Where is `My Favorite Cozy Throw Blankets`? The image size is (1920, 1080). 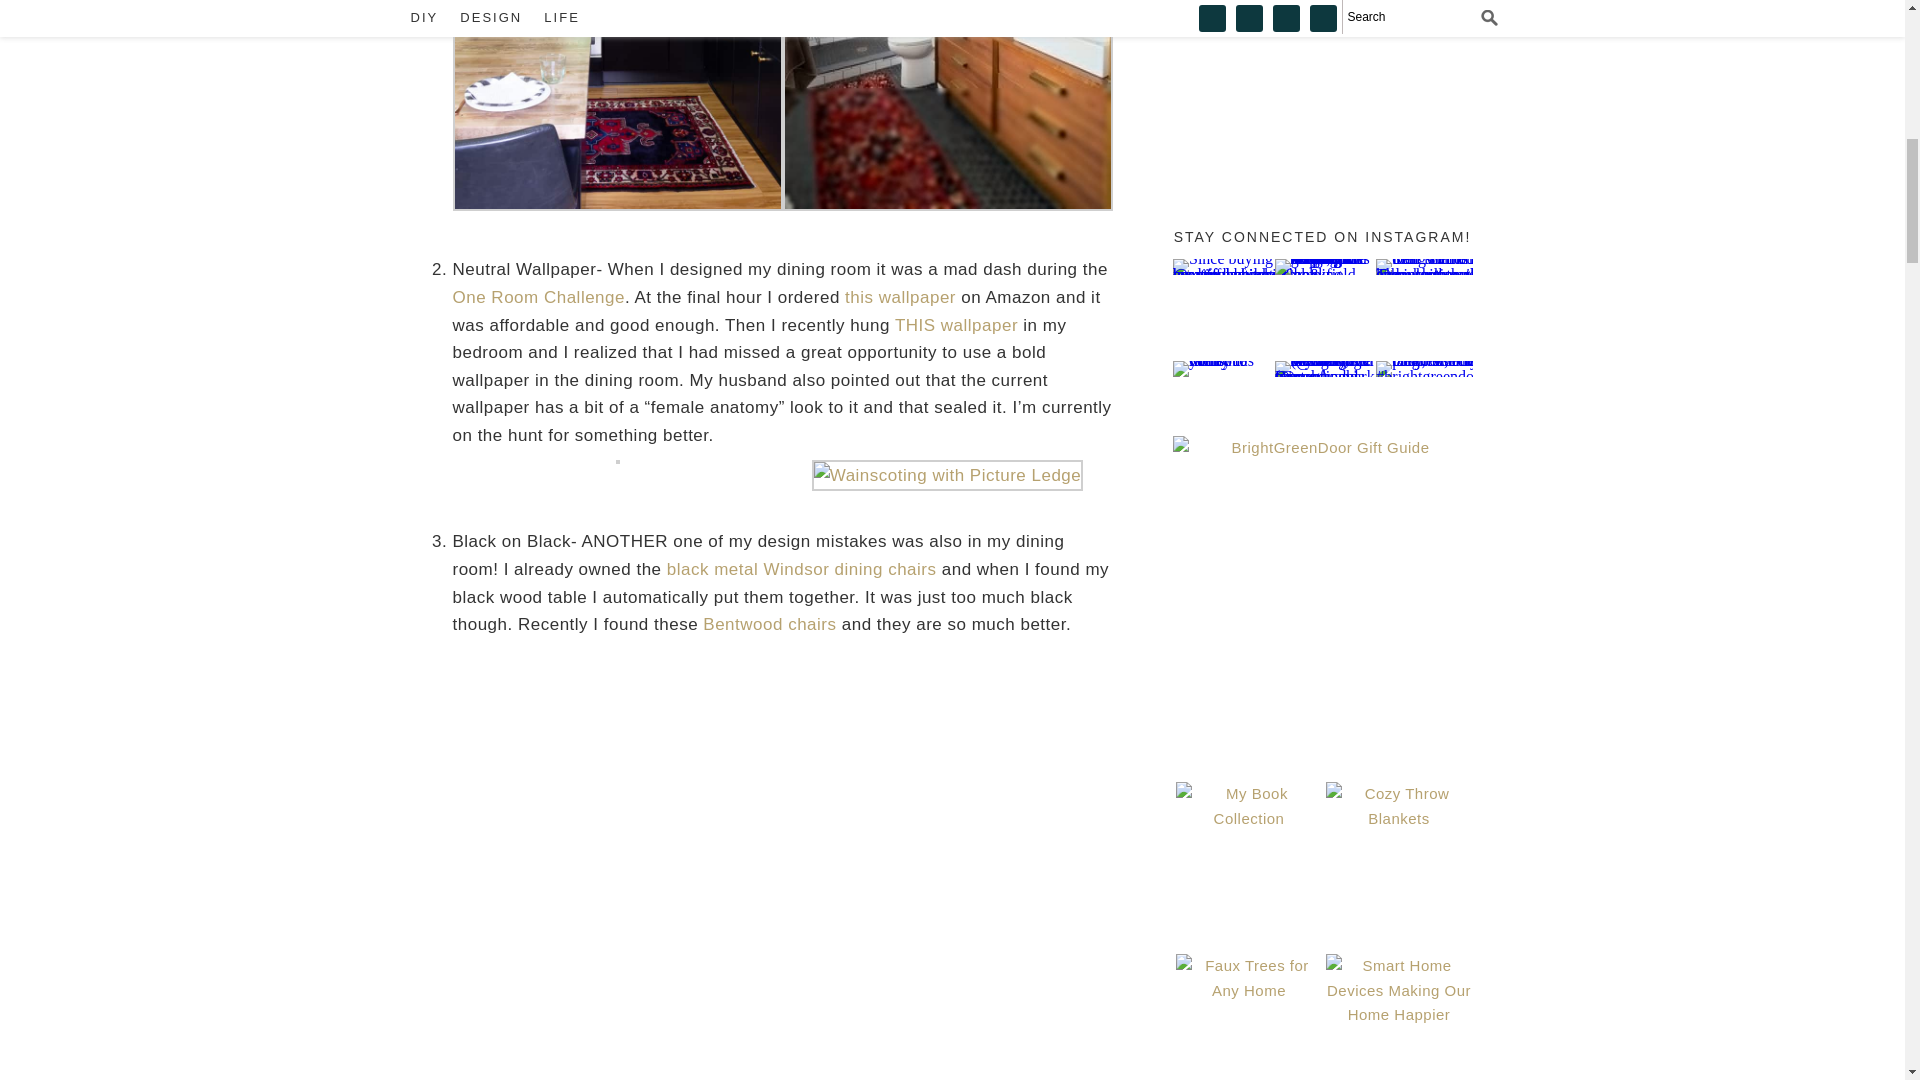 My Favorite Cozy Throw Blankets is located at coordinates (1399, 854).